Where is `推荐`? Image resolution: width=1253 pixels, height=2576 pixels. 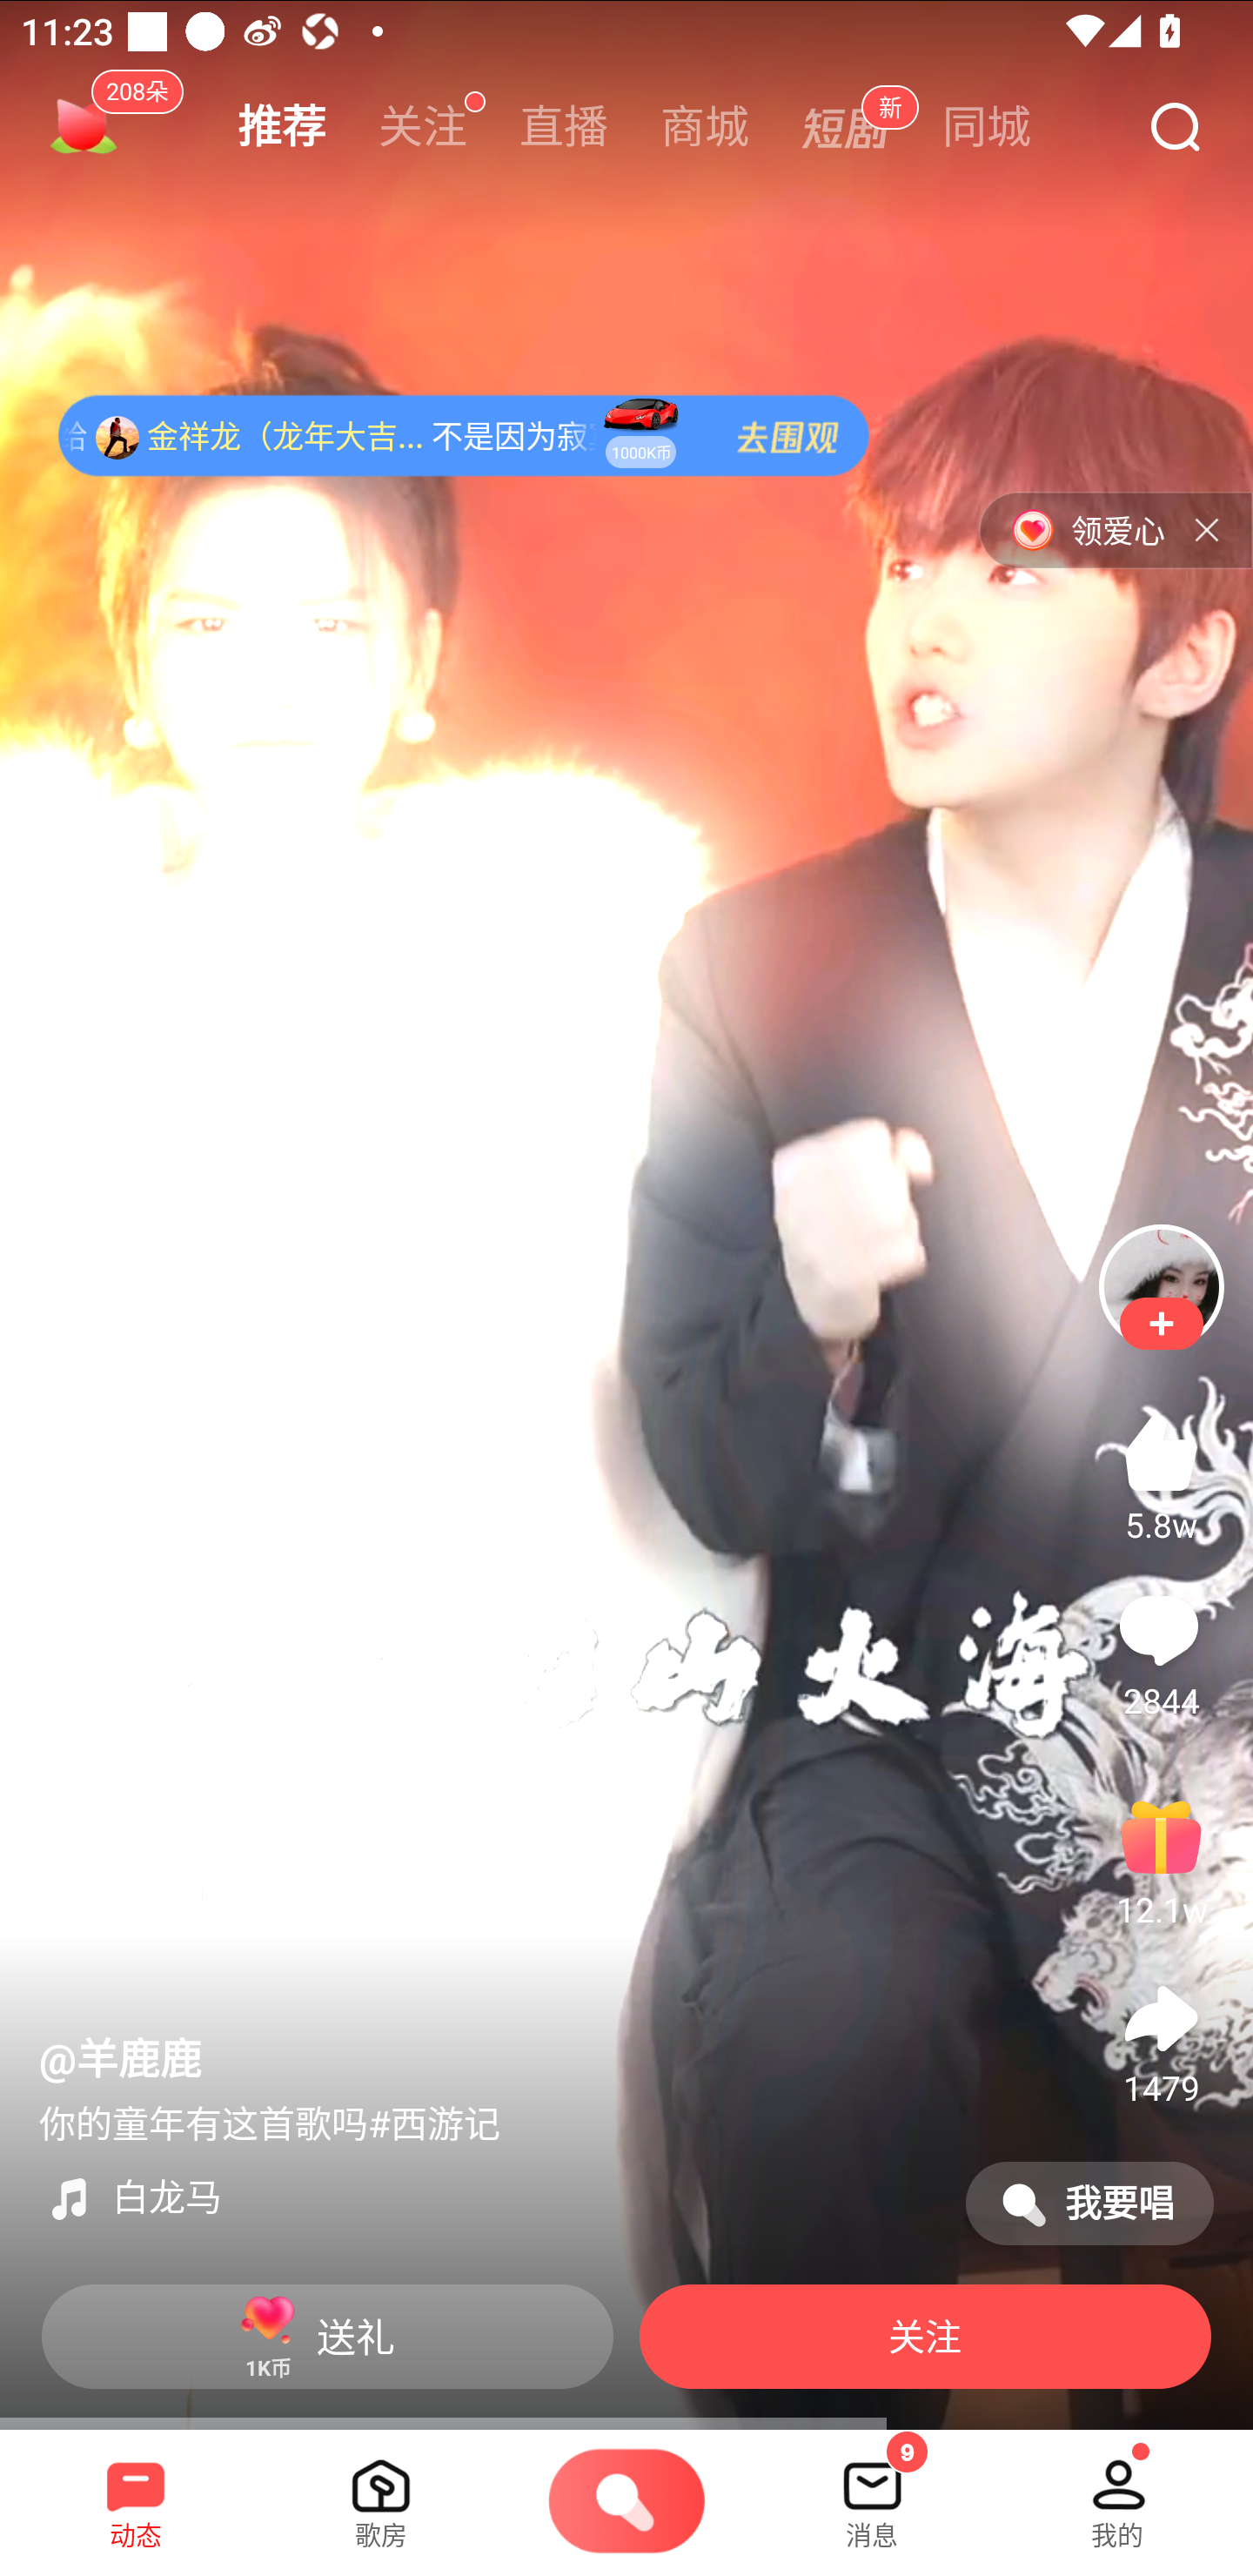
推荐 is located at coordinates (282, 127).